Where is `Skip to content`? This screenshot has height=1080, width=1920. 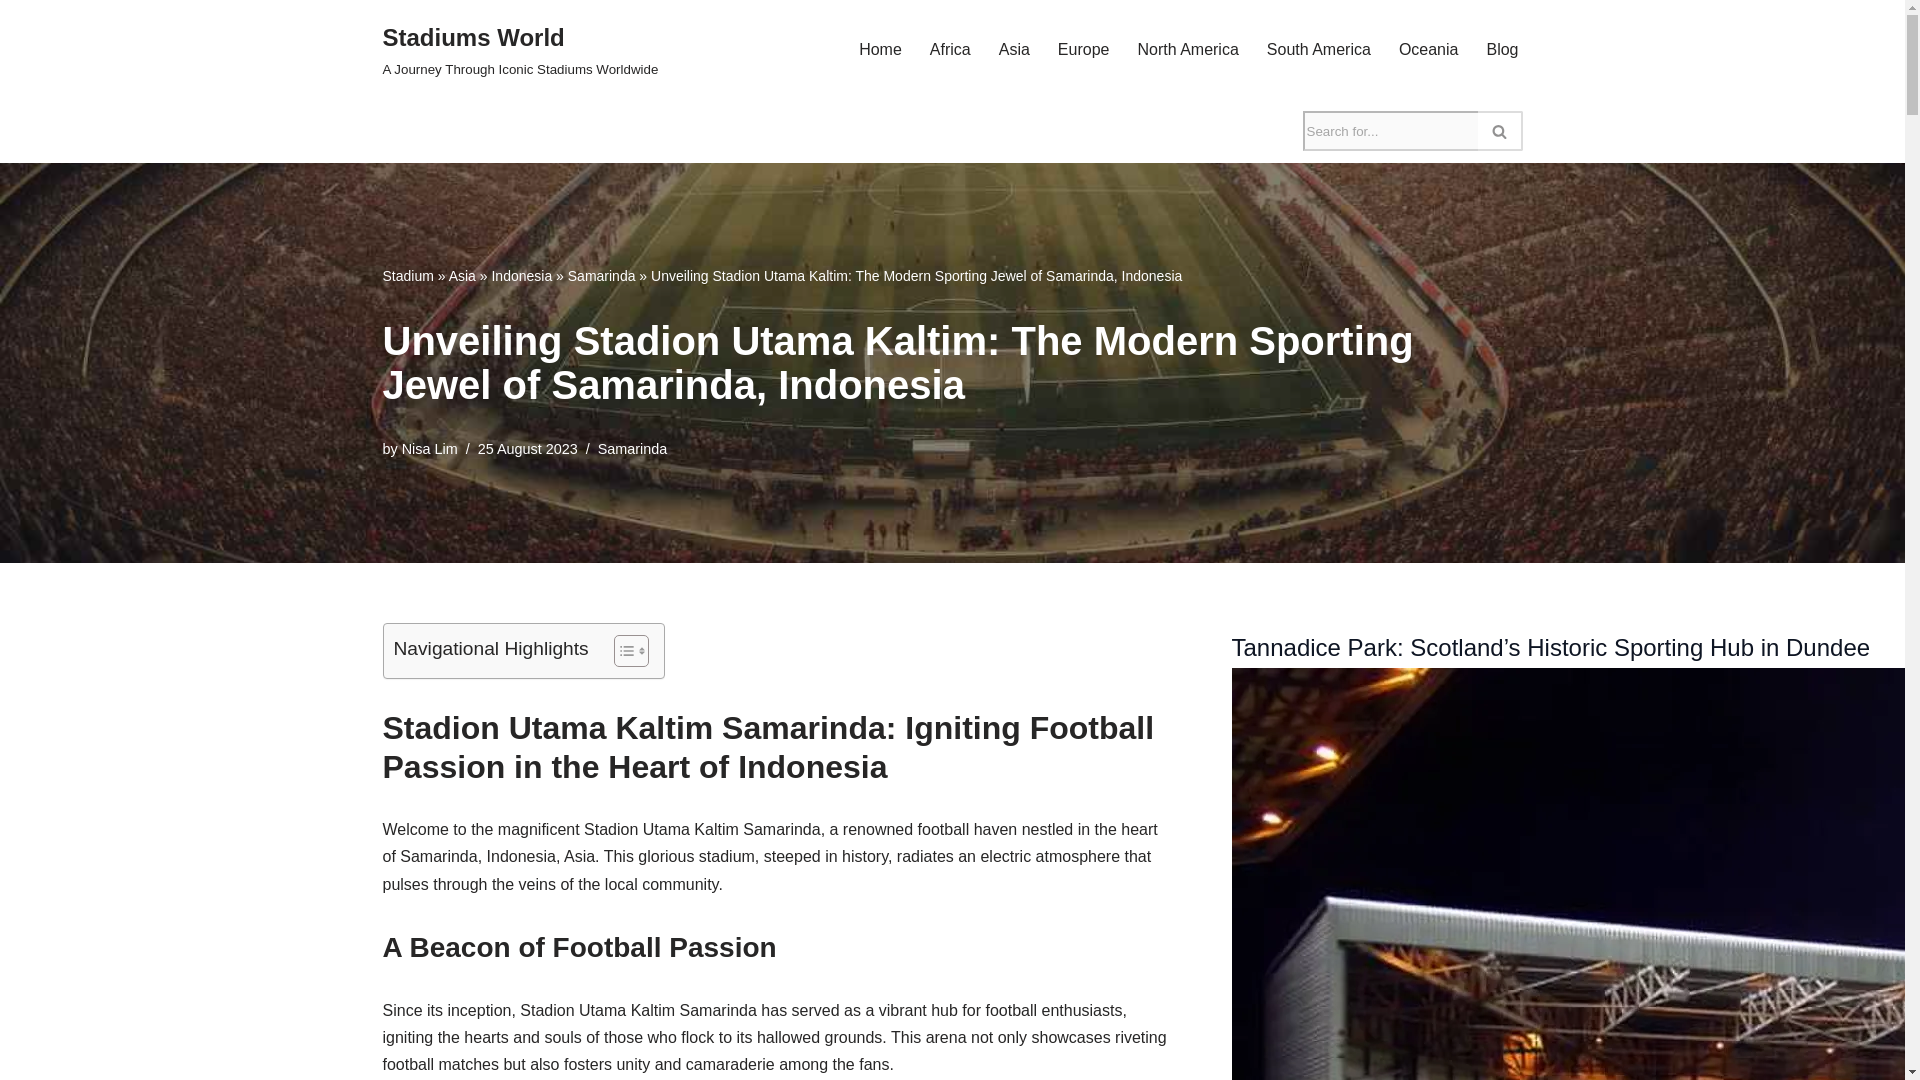
Skip to content is located at coordinates (15, 42).